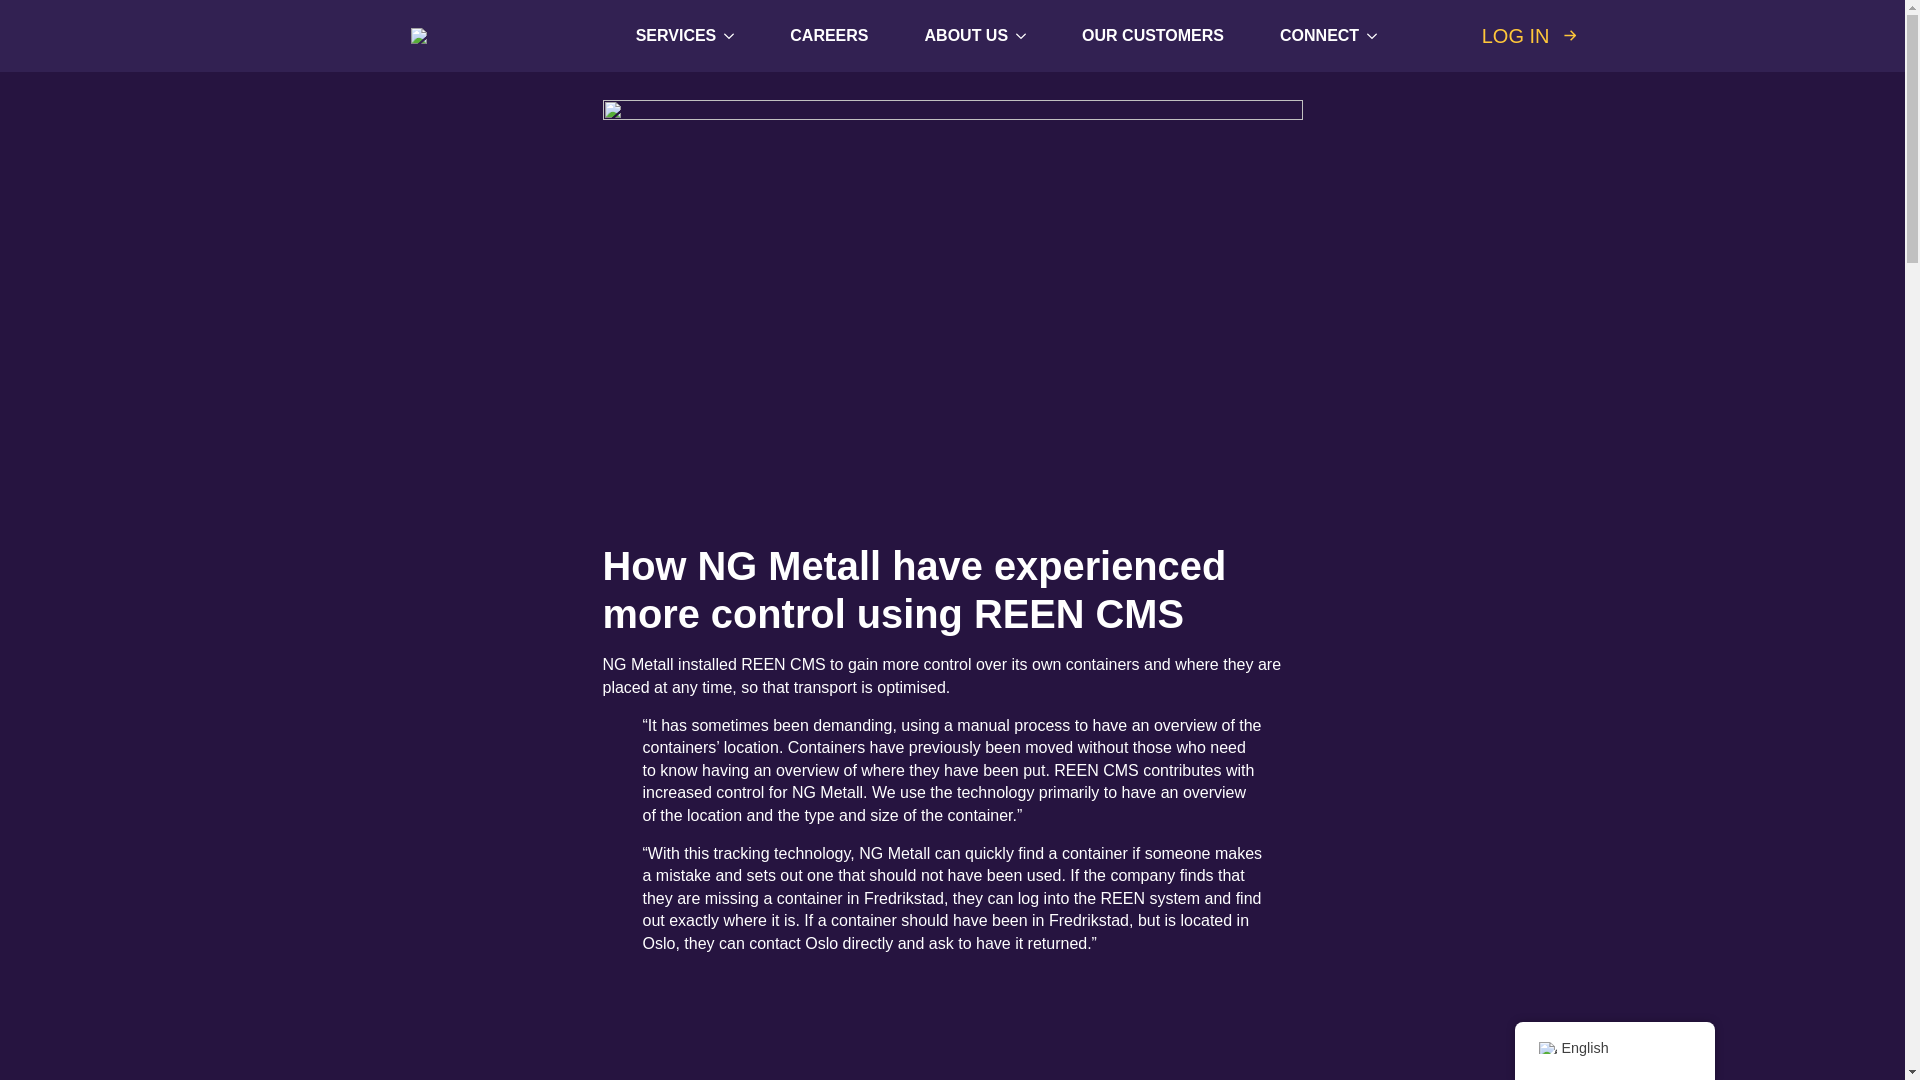  Describe the element at coordinates (958, 36) in the screenshot. I see `ABOUT US` at that location.